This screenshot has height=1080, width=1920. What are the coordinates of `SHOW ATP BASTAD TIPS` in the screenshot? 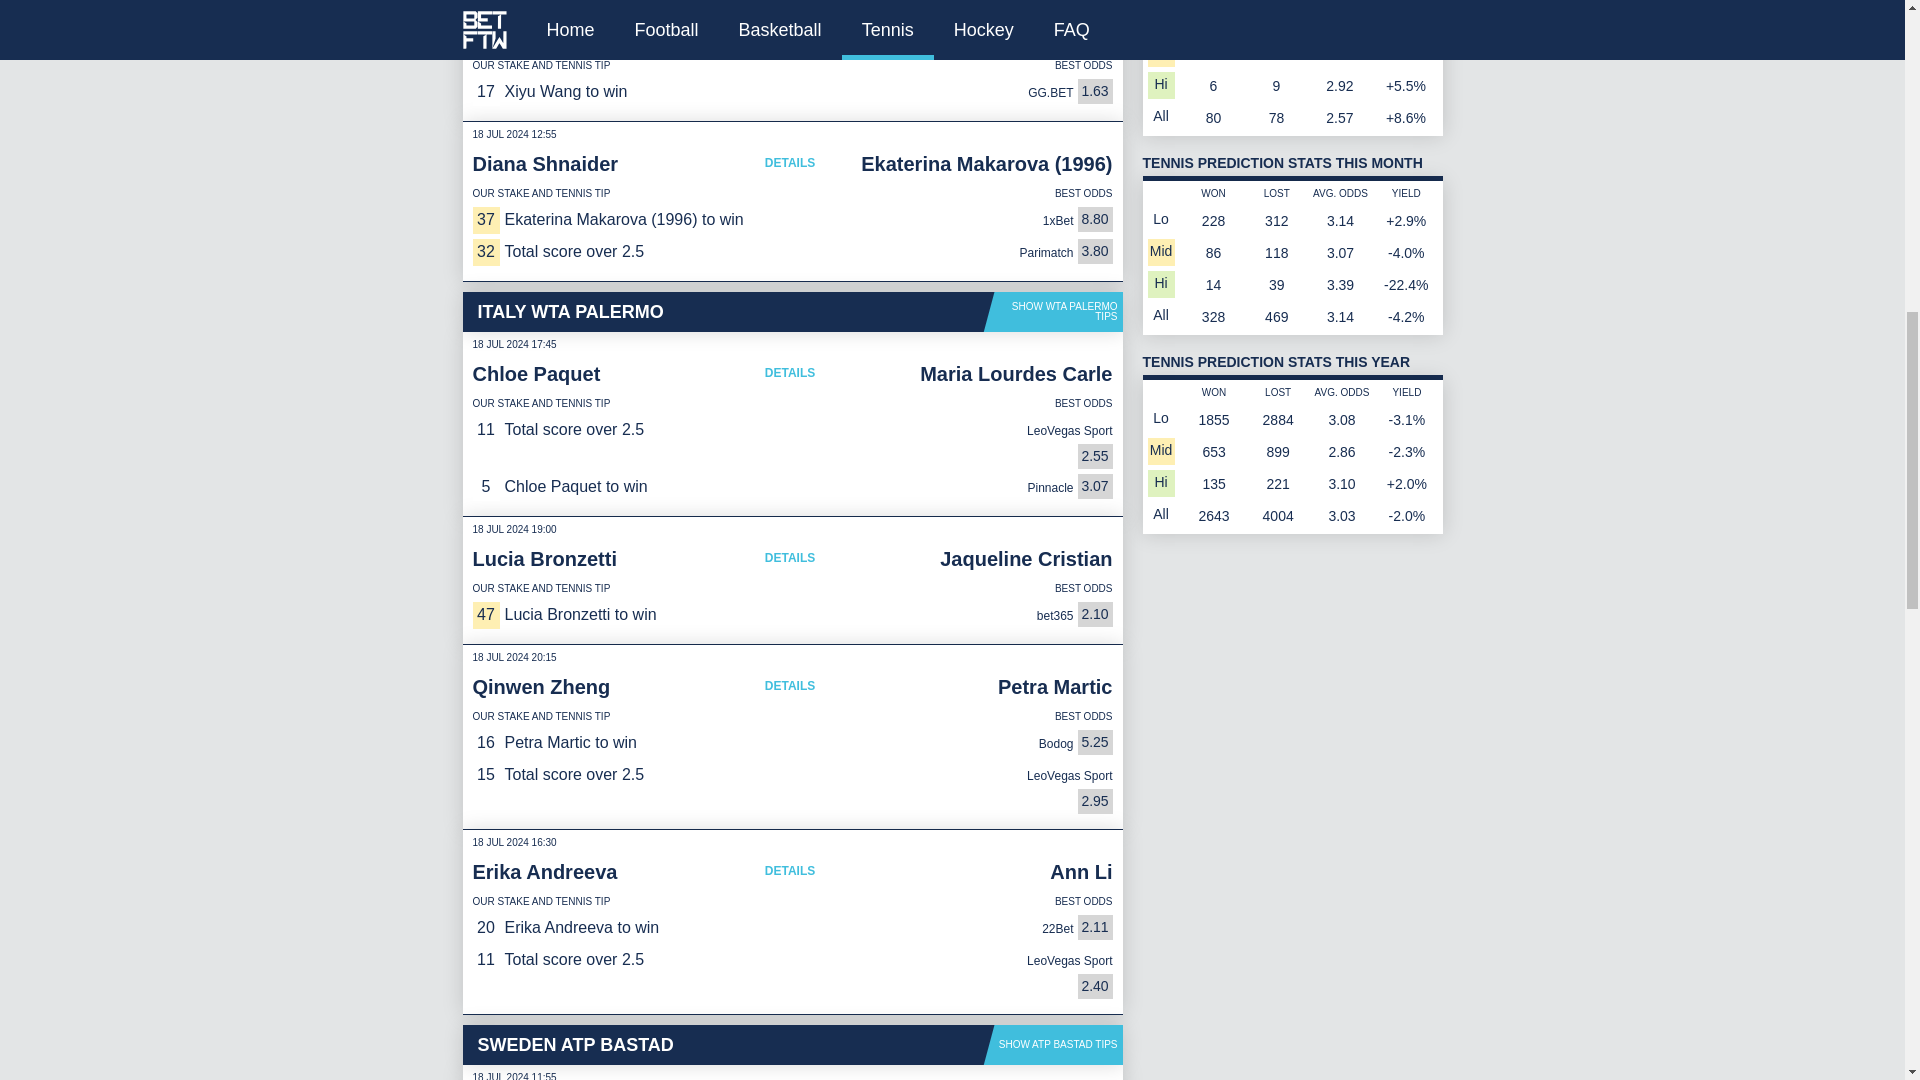 It's located at (1054, 1044).